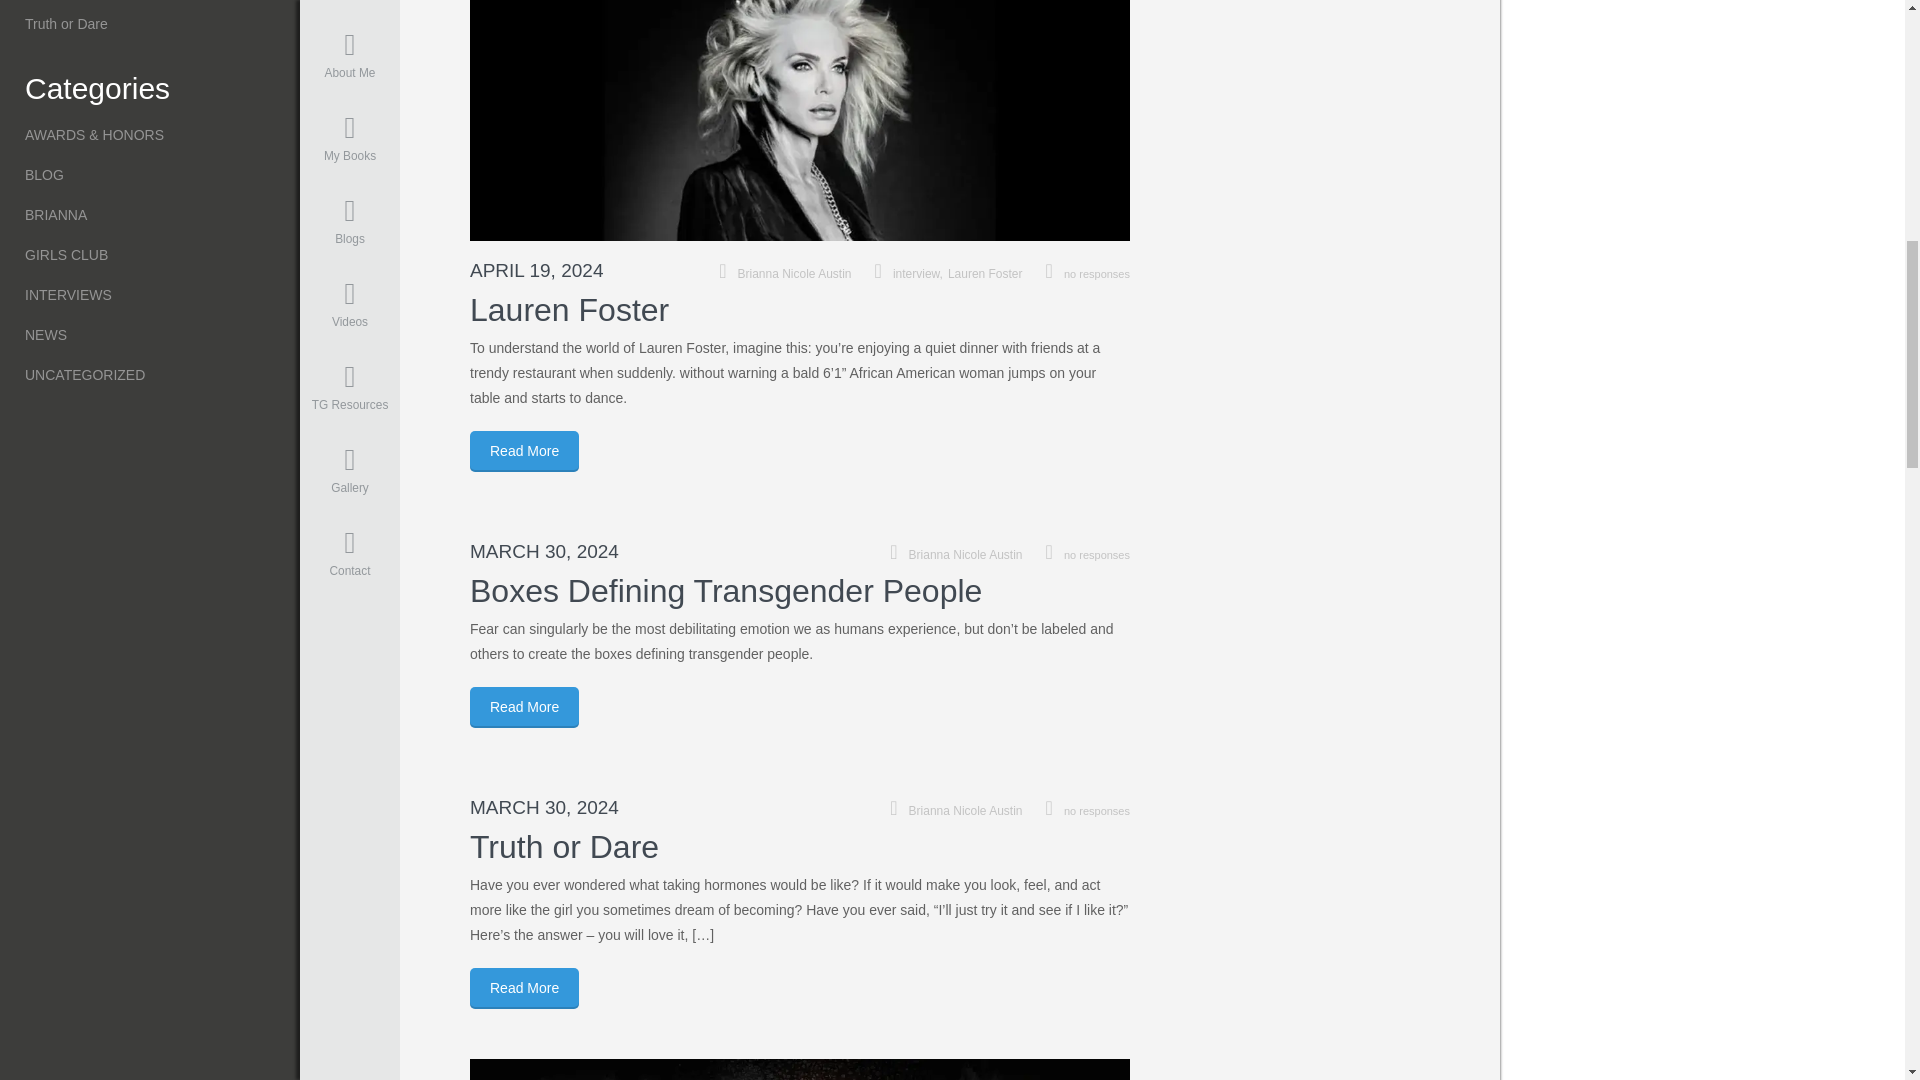 The image size is (1920, 1080). I want to click on interview,, so click(920, 273).